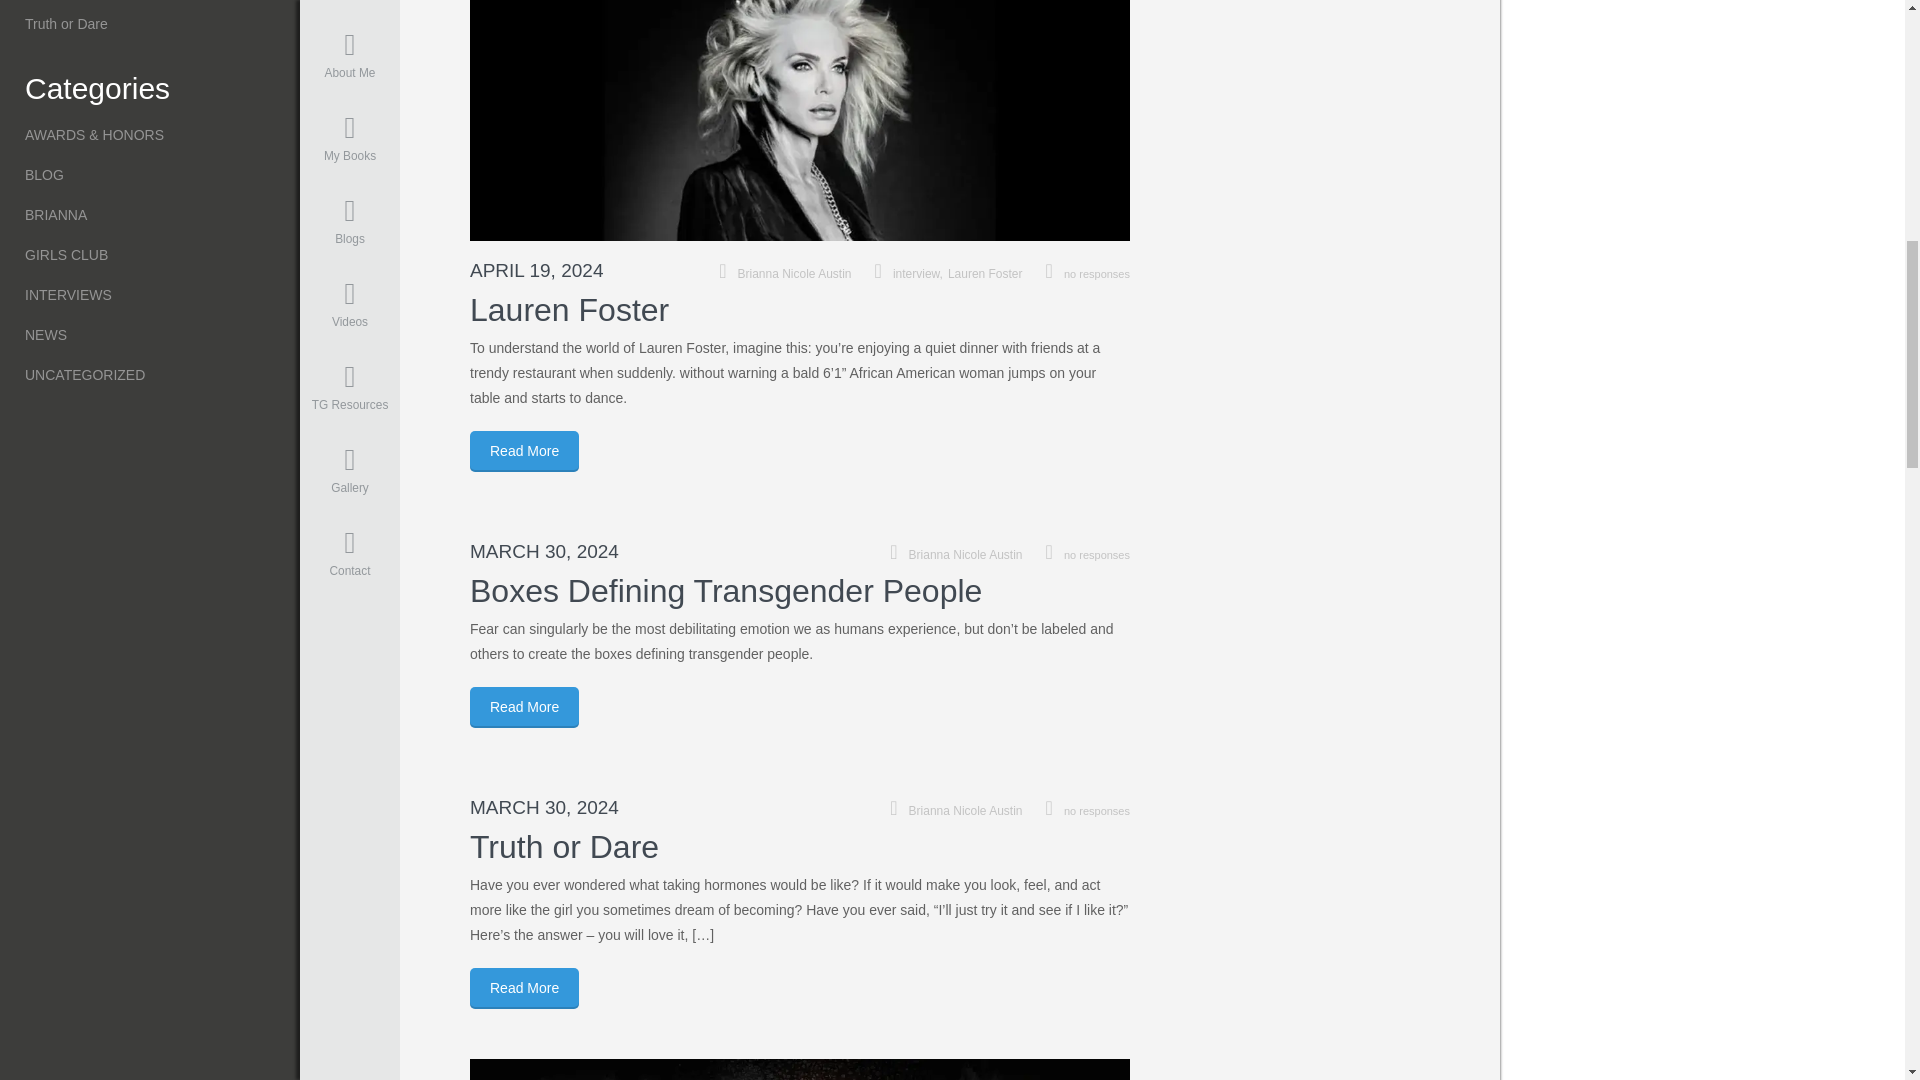 The image size is (1920, 1080). I want to click on interview,, so click(920, 273).